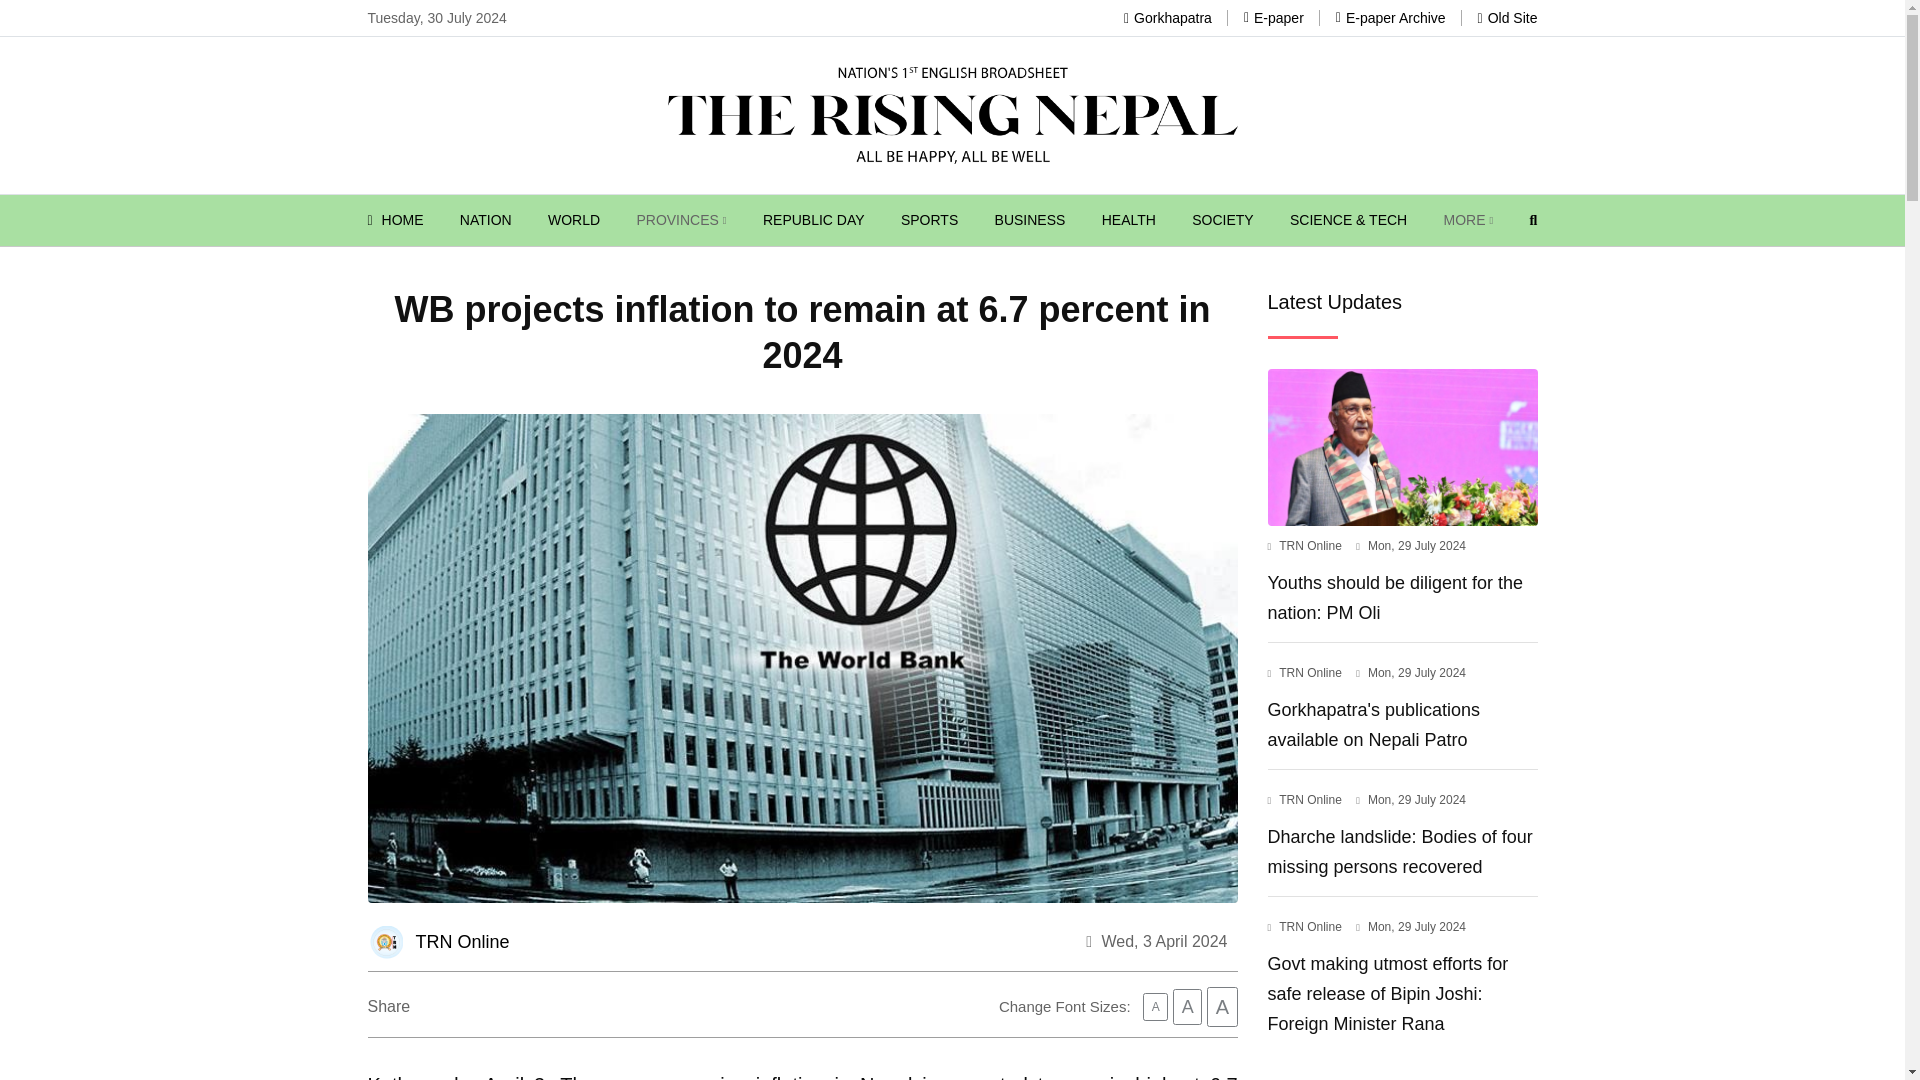  Describe the element at coordinates (1468, 220) in the screenshot. I see `MORE` at that location.